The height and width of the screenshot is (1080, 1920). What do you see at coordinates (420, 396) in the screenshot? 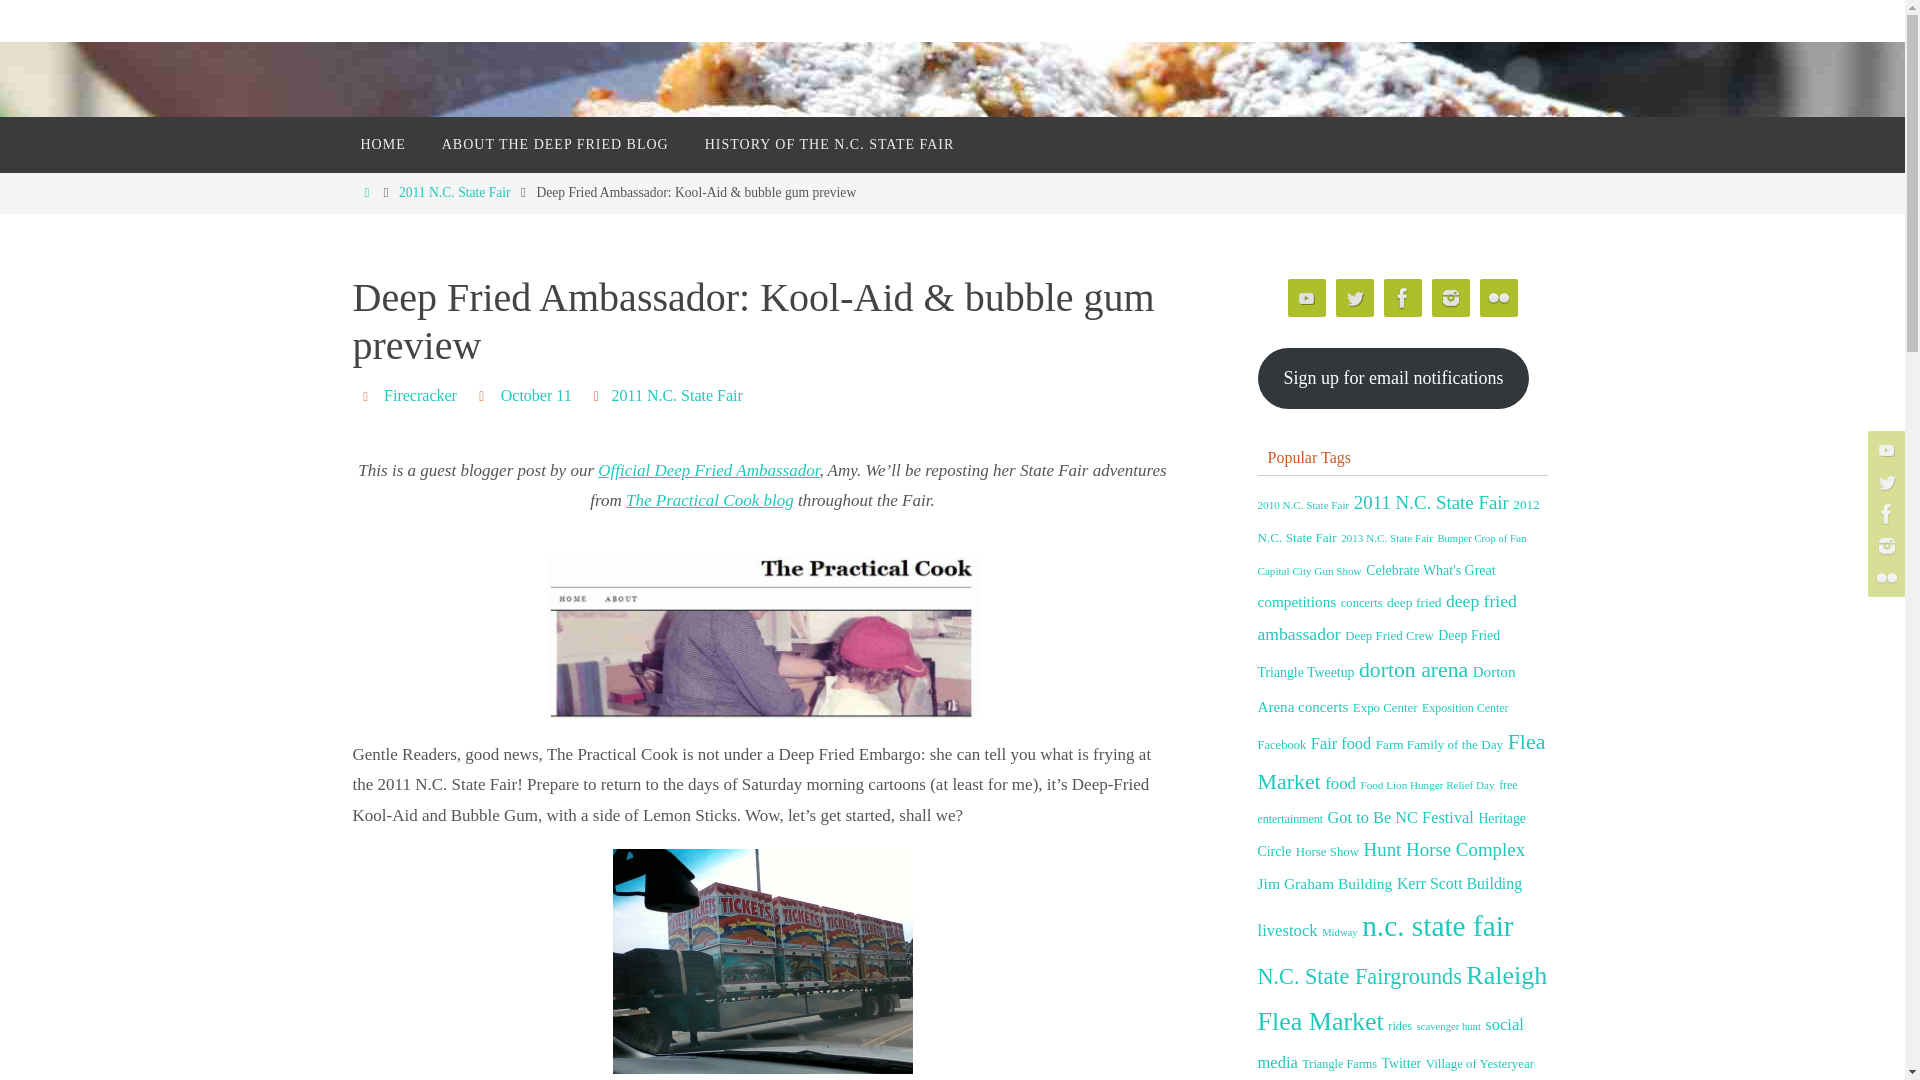
I see `Firecracker` at bounding box center [420, 396].